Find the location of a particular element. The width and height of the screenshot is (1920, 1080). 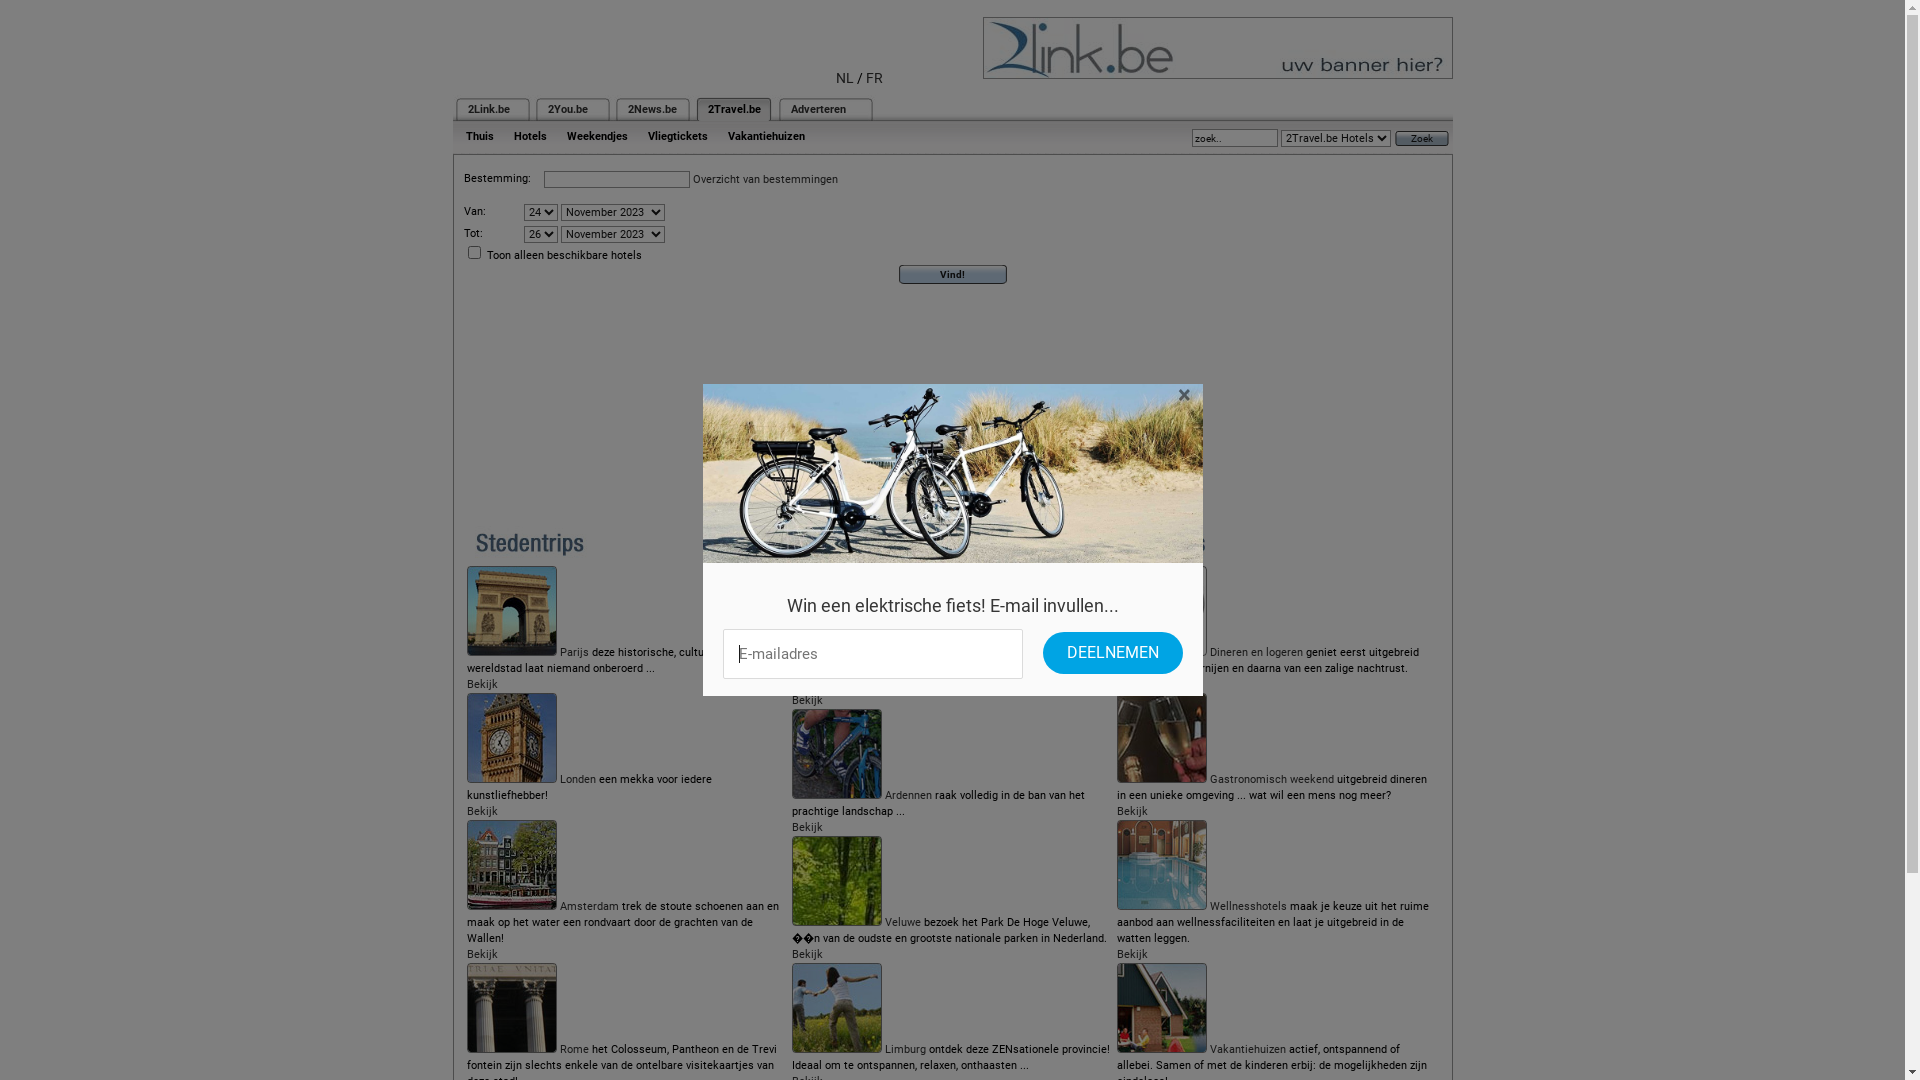

Bekijk is located at coordinates (1132, 812).